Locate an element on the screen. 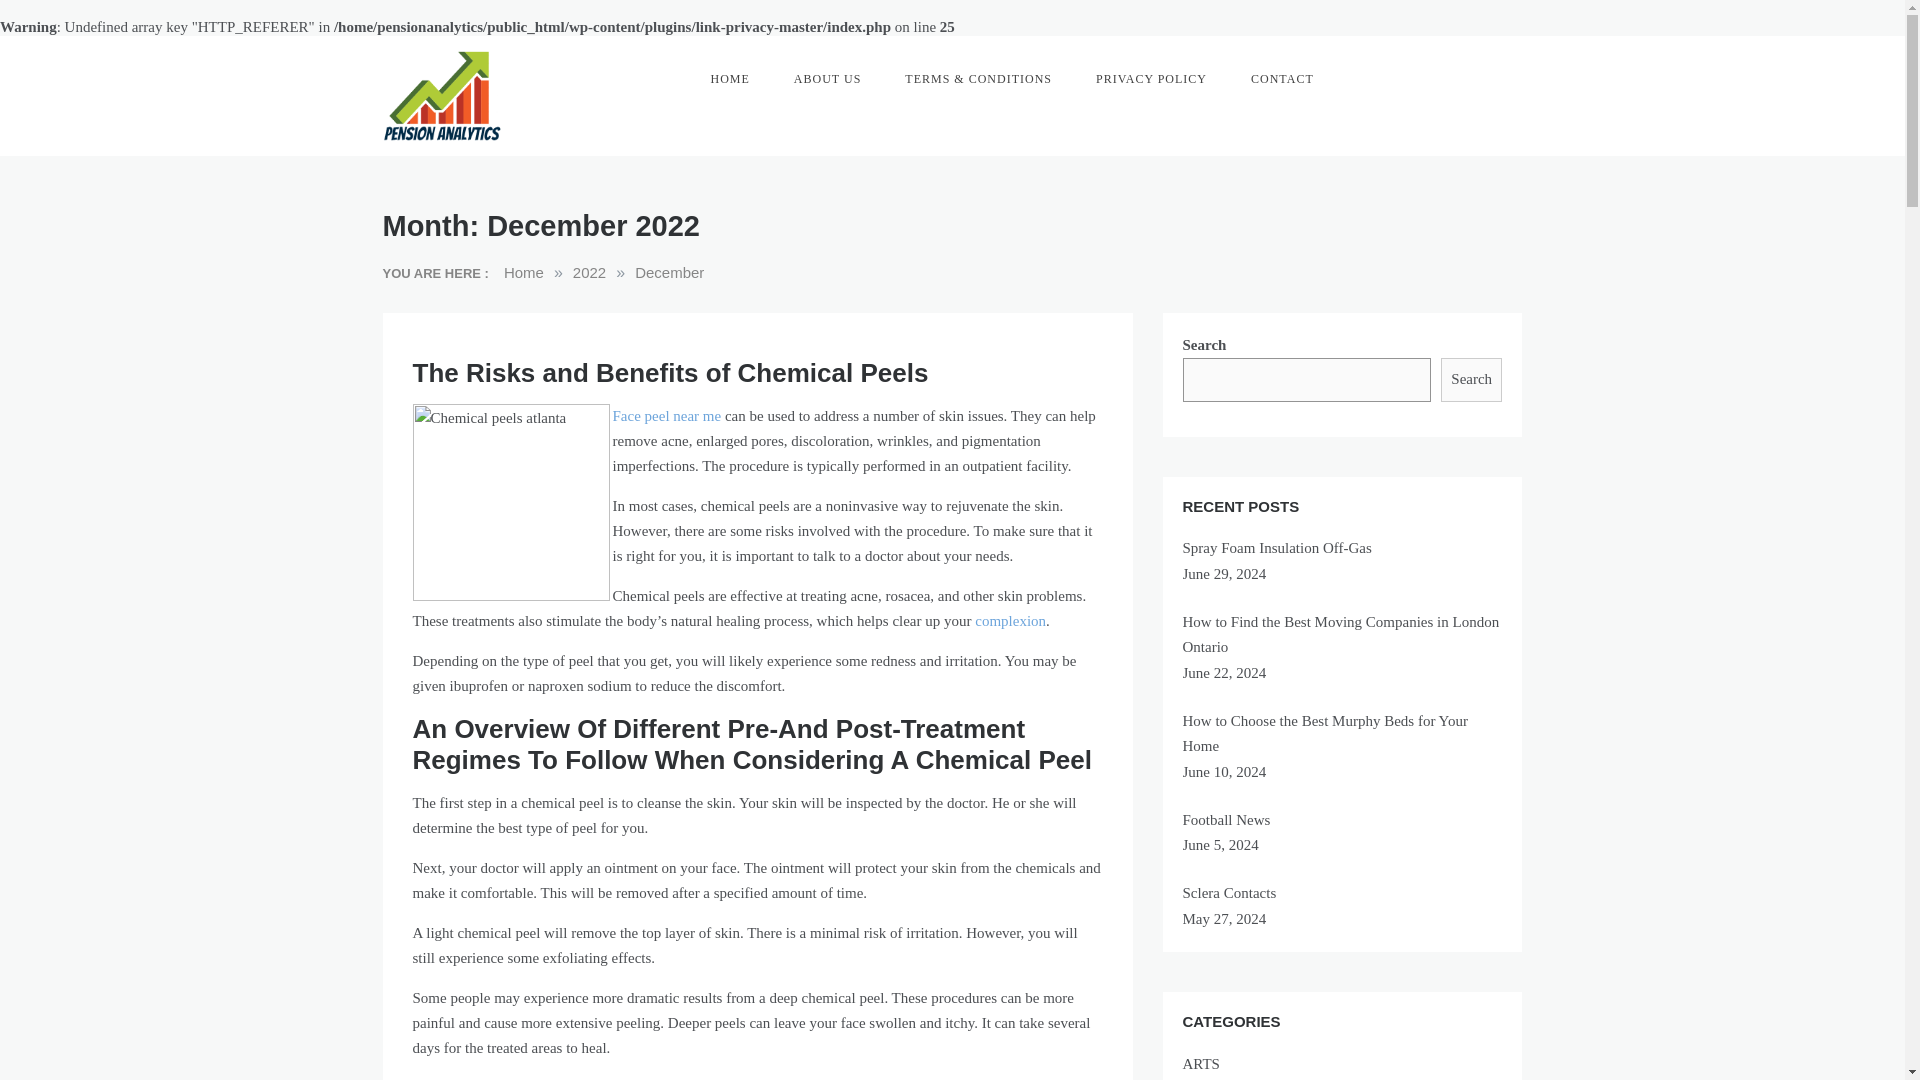 The width and height of the screenshot is (1920, 1080). Pension Analytics is located at coordinates (446, 174).